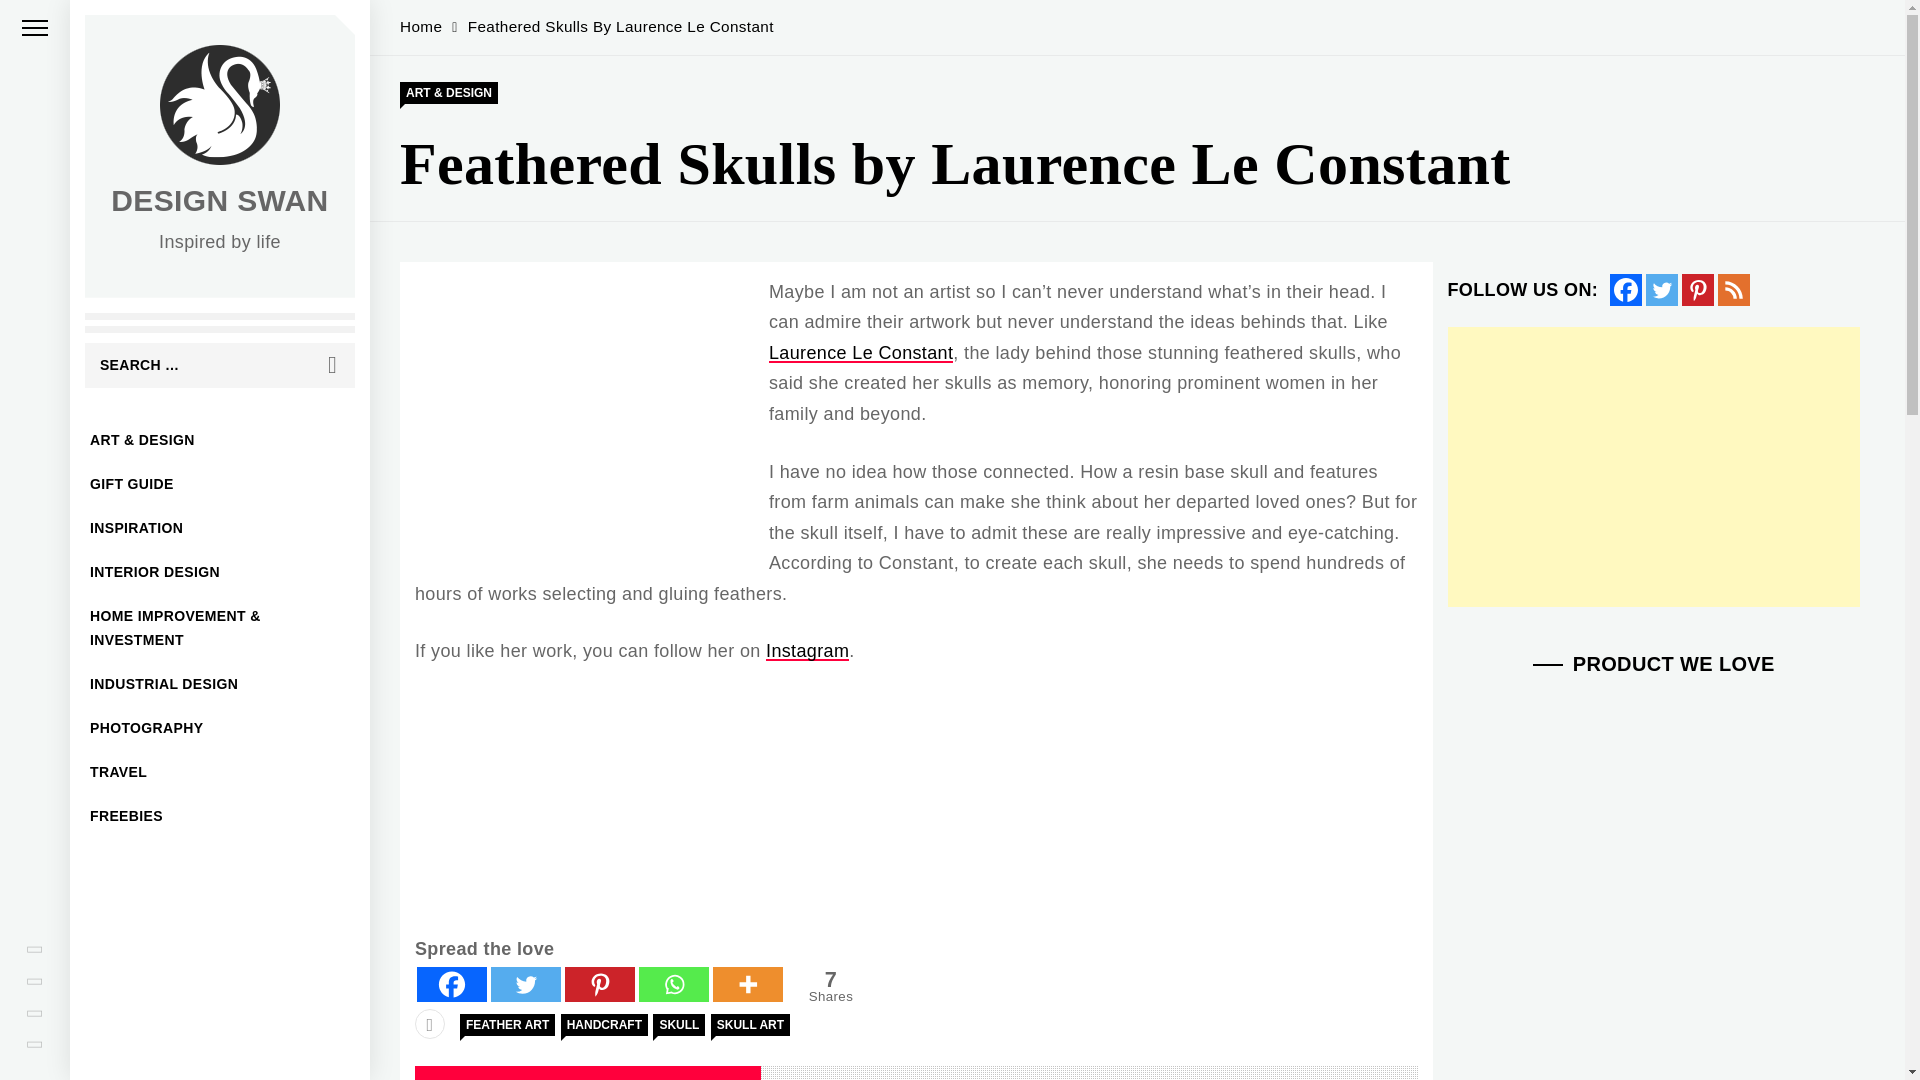 Image resolution: width=1920 pixels, height=1080 pixels. I want to click on Search, so click(332, 365).